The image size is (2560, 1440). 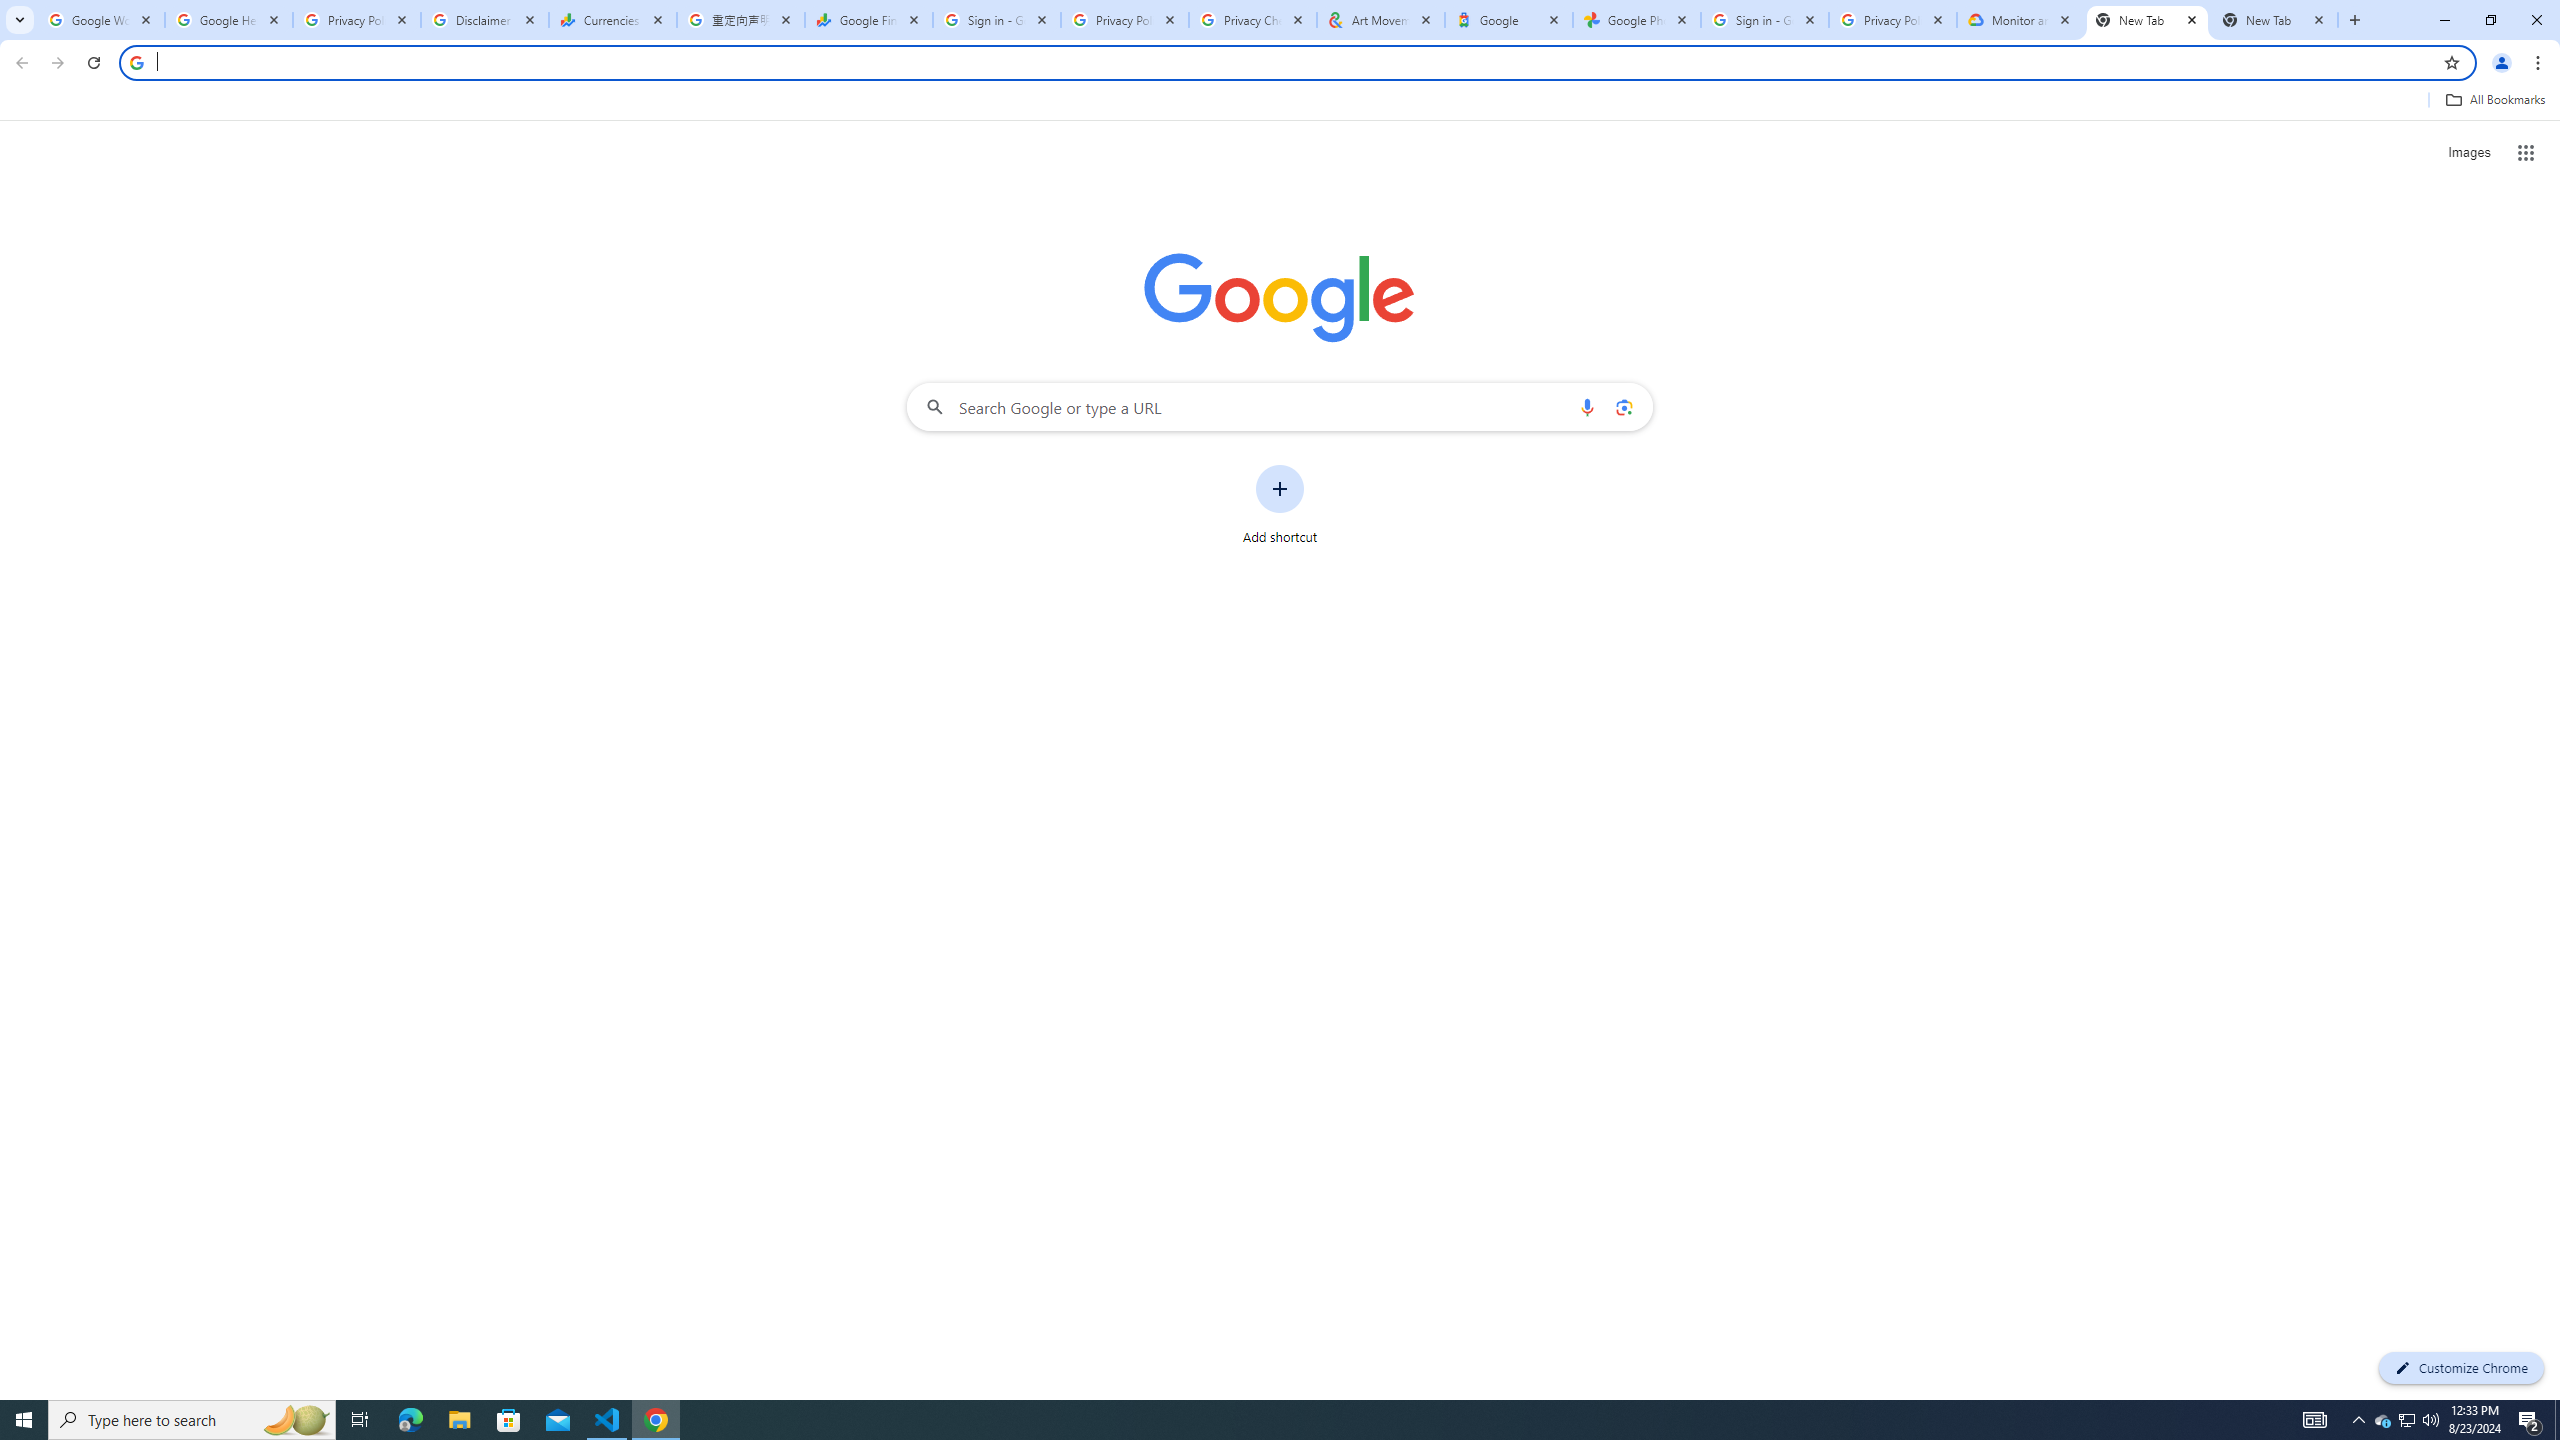 What do you see at coordinates (2274, 20) in the screenshot?
I see `New Tab` at bounding box center [2274, 20].